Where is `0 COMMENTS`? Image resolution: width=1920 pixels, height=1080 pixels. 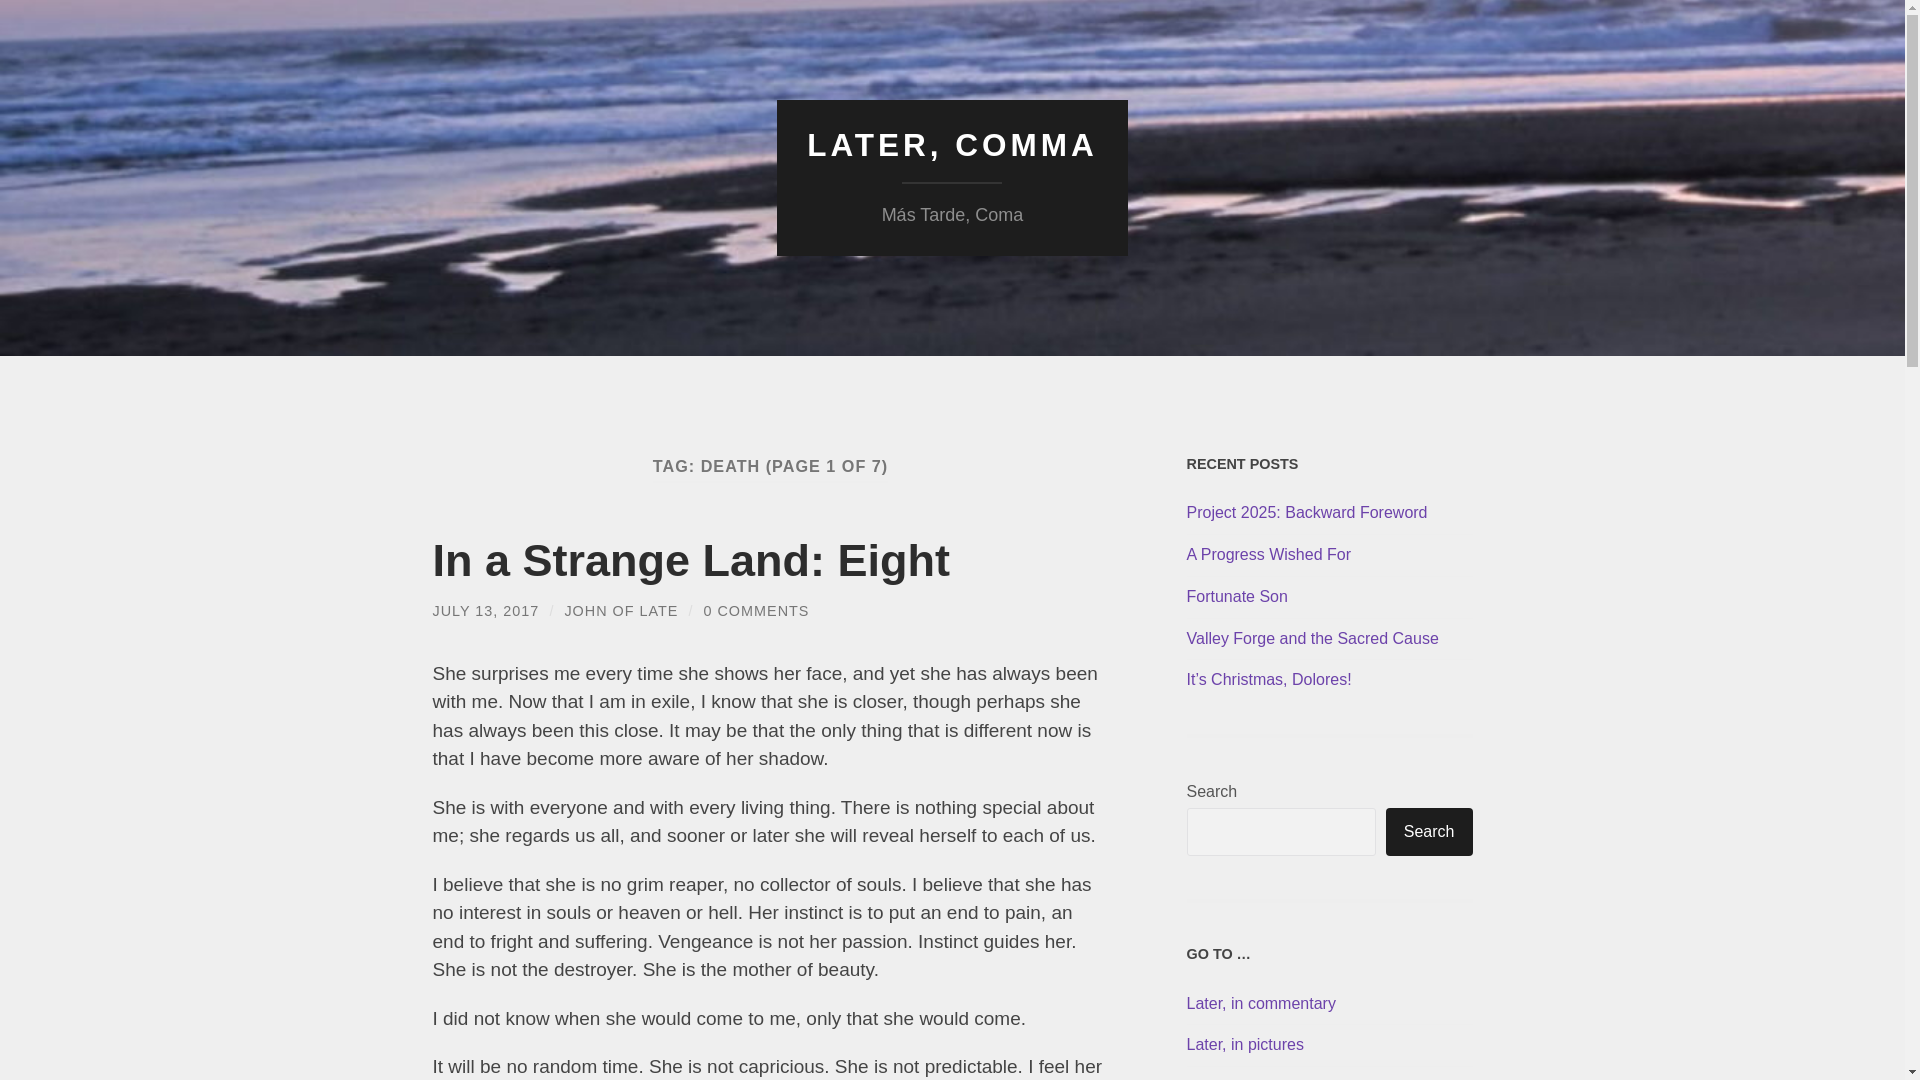
0 COMMENTS is located at coordinates (755, 610).